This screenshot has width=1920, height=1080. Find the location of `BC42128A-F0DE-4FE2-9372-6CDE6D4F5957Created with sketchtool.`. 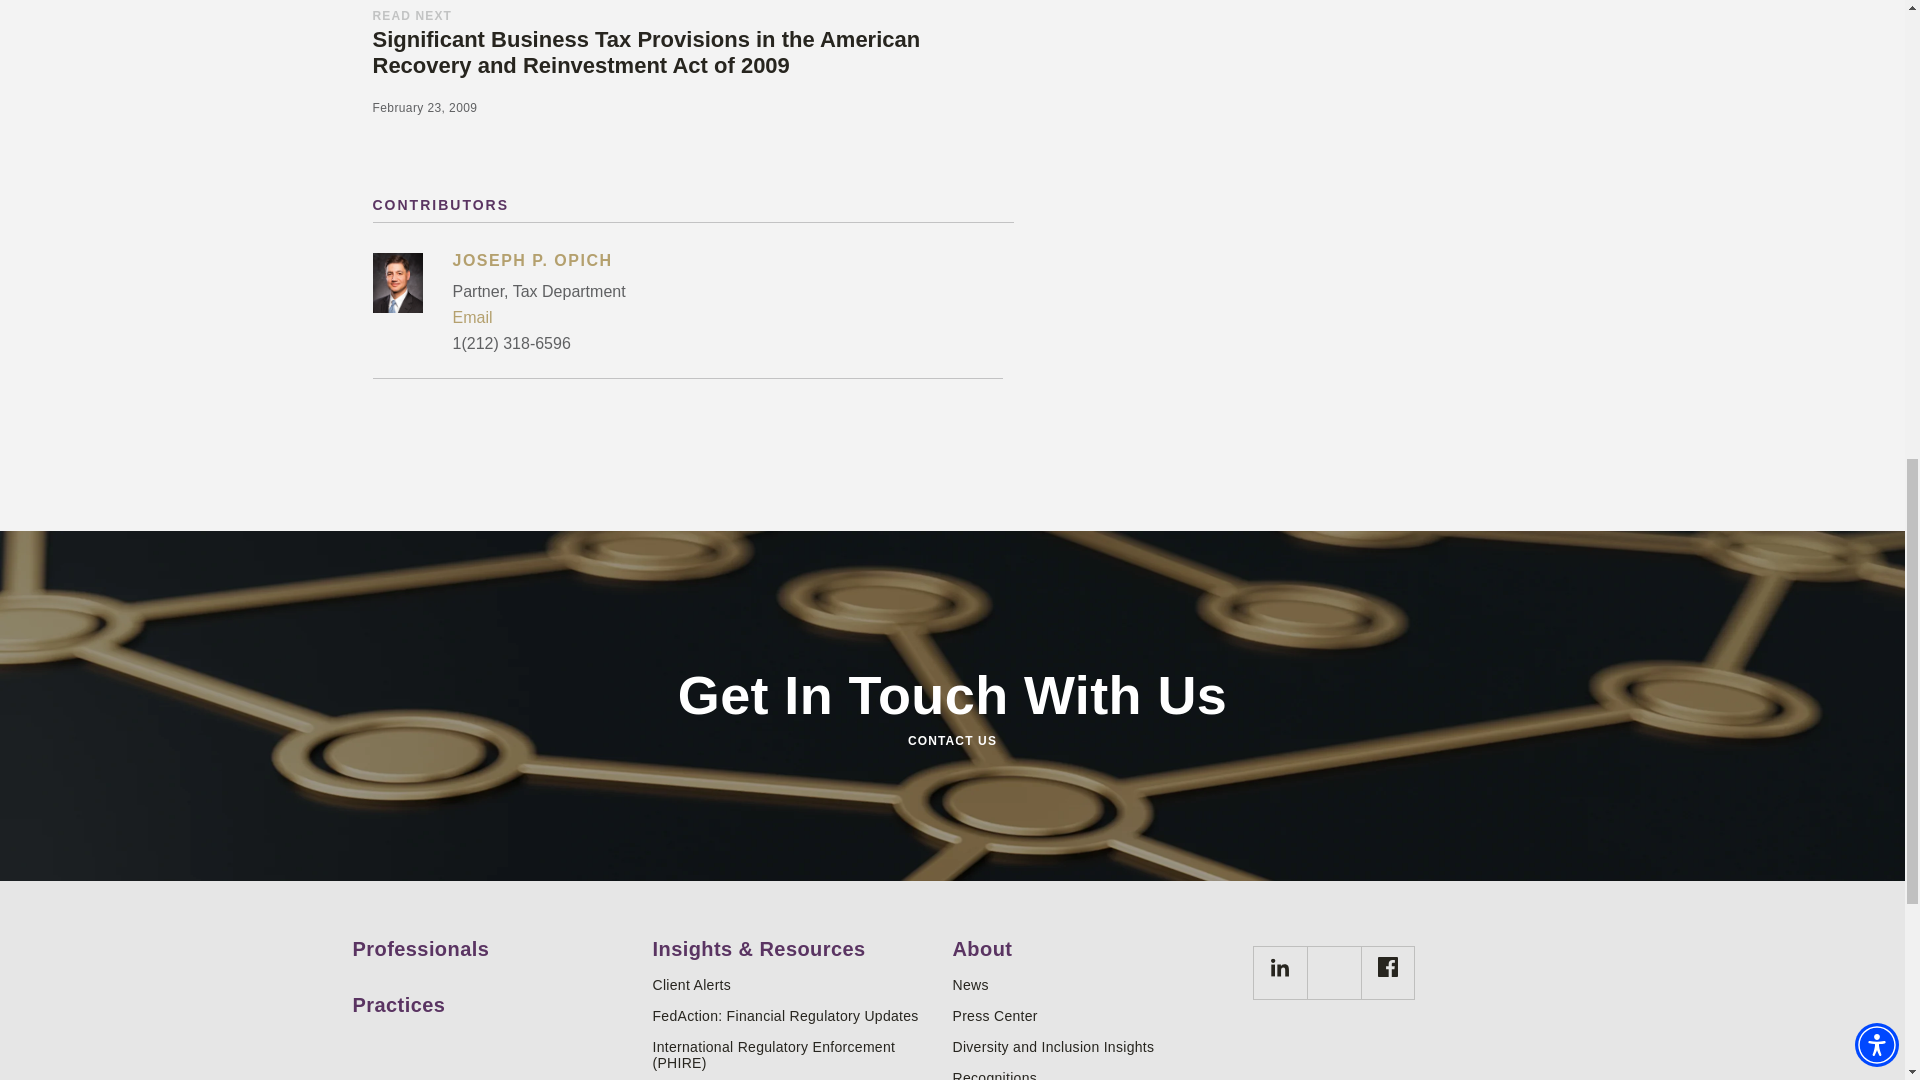

BC42128A-F0DE-4FE2-9372-6CDE6D4F5957Created with sketchtool. is located at coordinates (1386, 973).